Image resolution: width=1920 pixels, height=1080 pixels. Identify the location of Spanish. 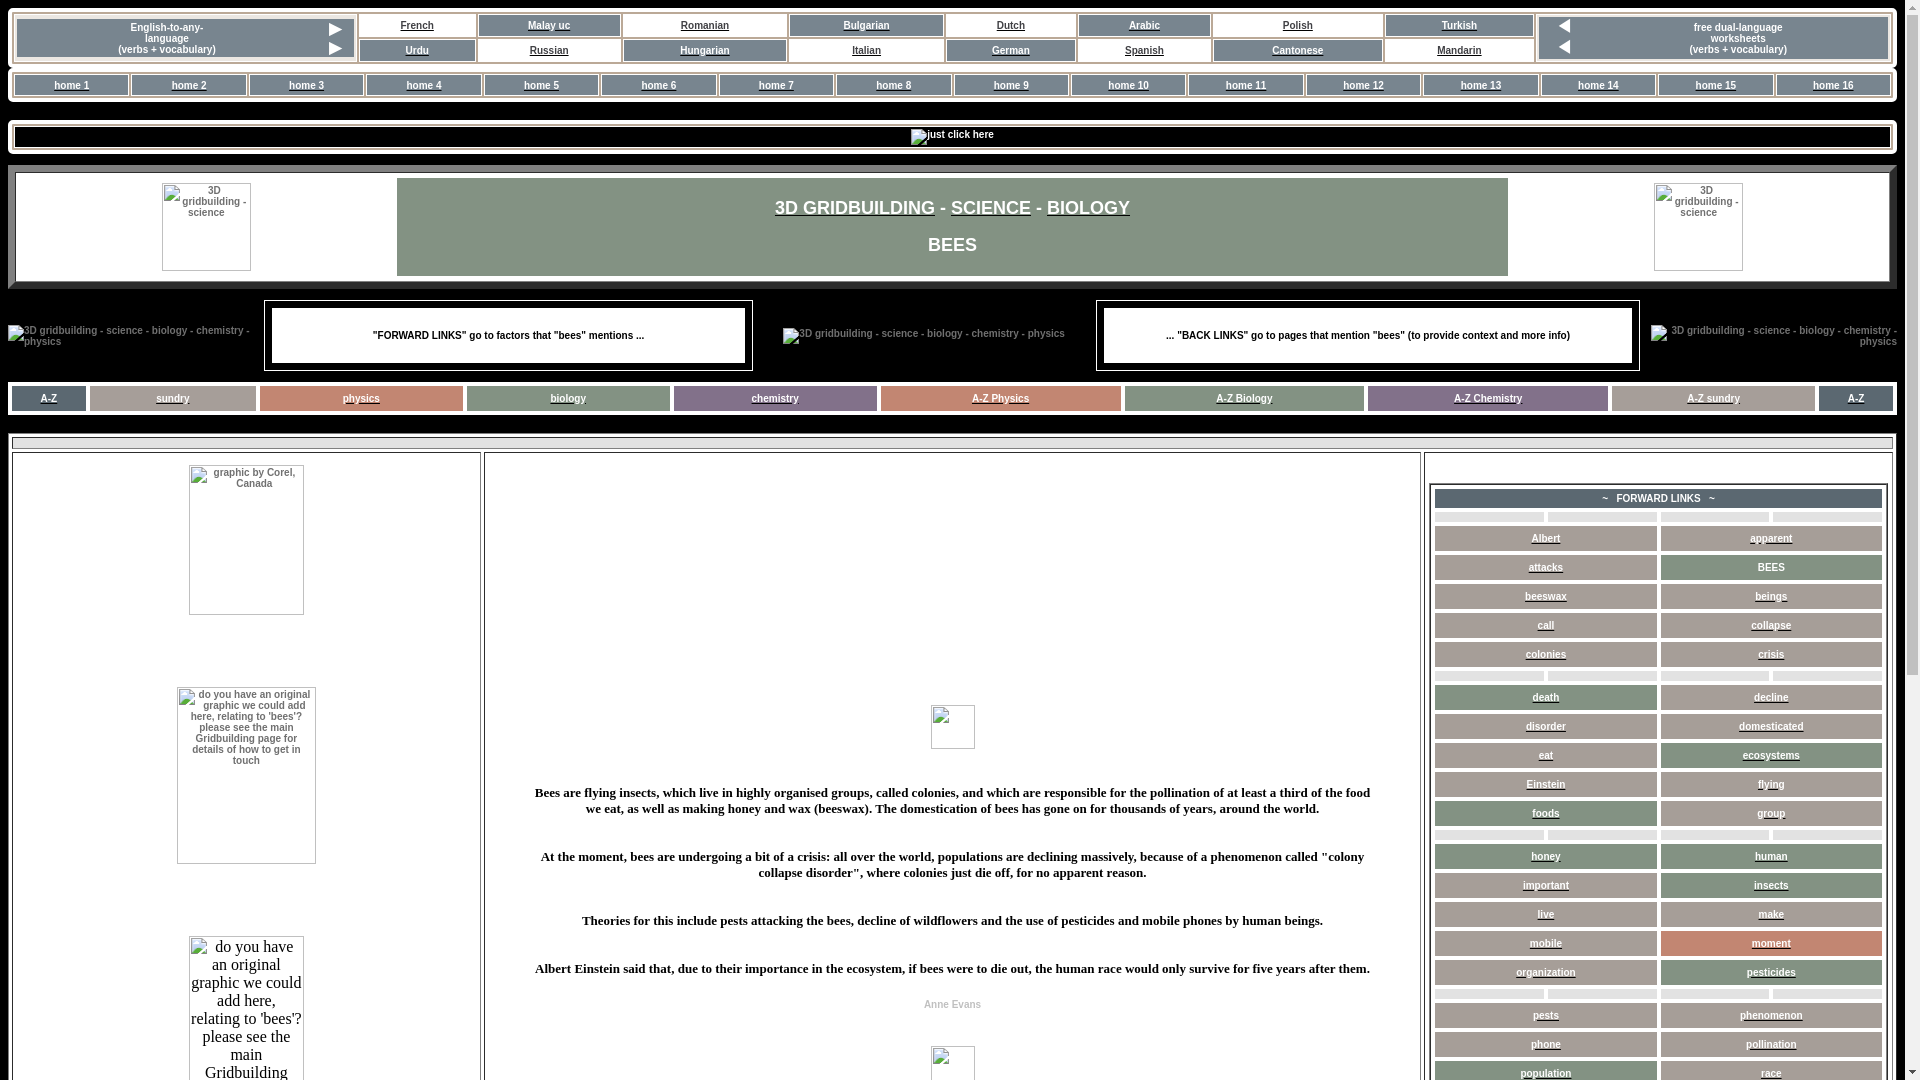
(1144, 48).